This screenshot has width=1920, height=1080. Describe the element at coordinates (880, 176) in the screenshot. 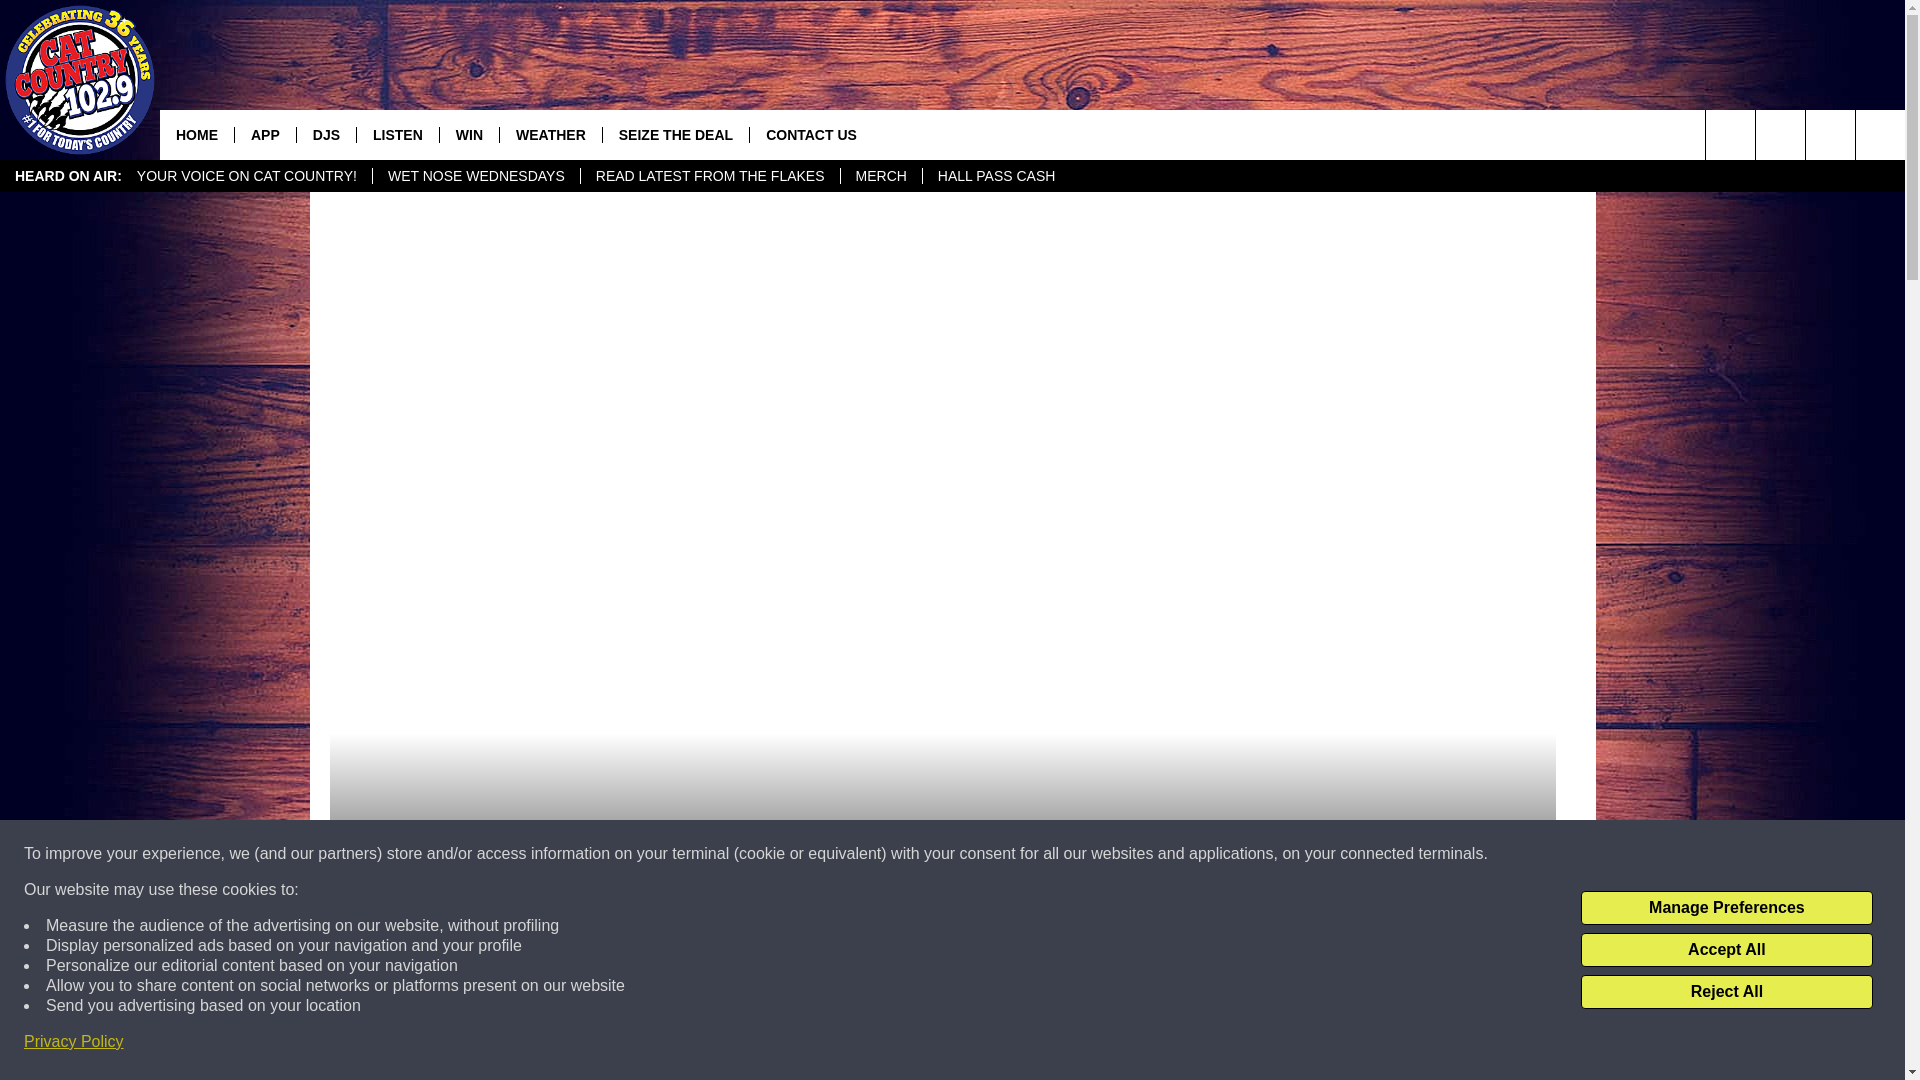

I see `MERCH` at that location.